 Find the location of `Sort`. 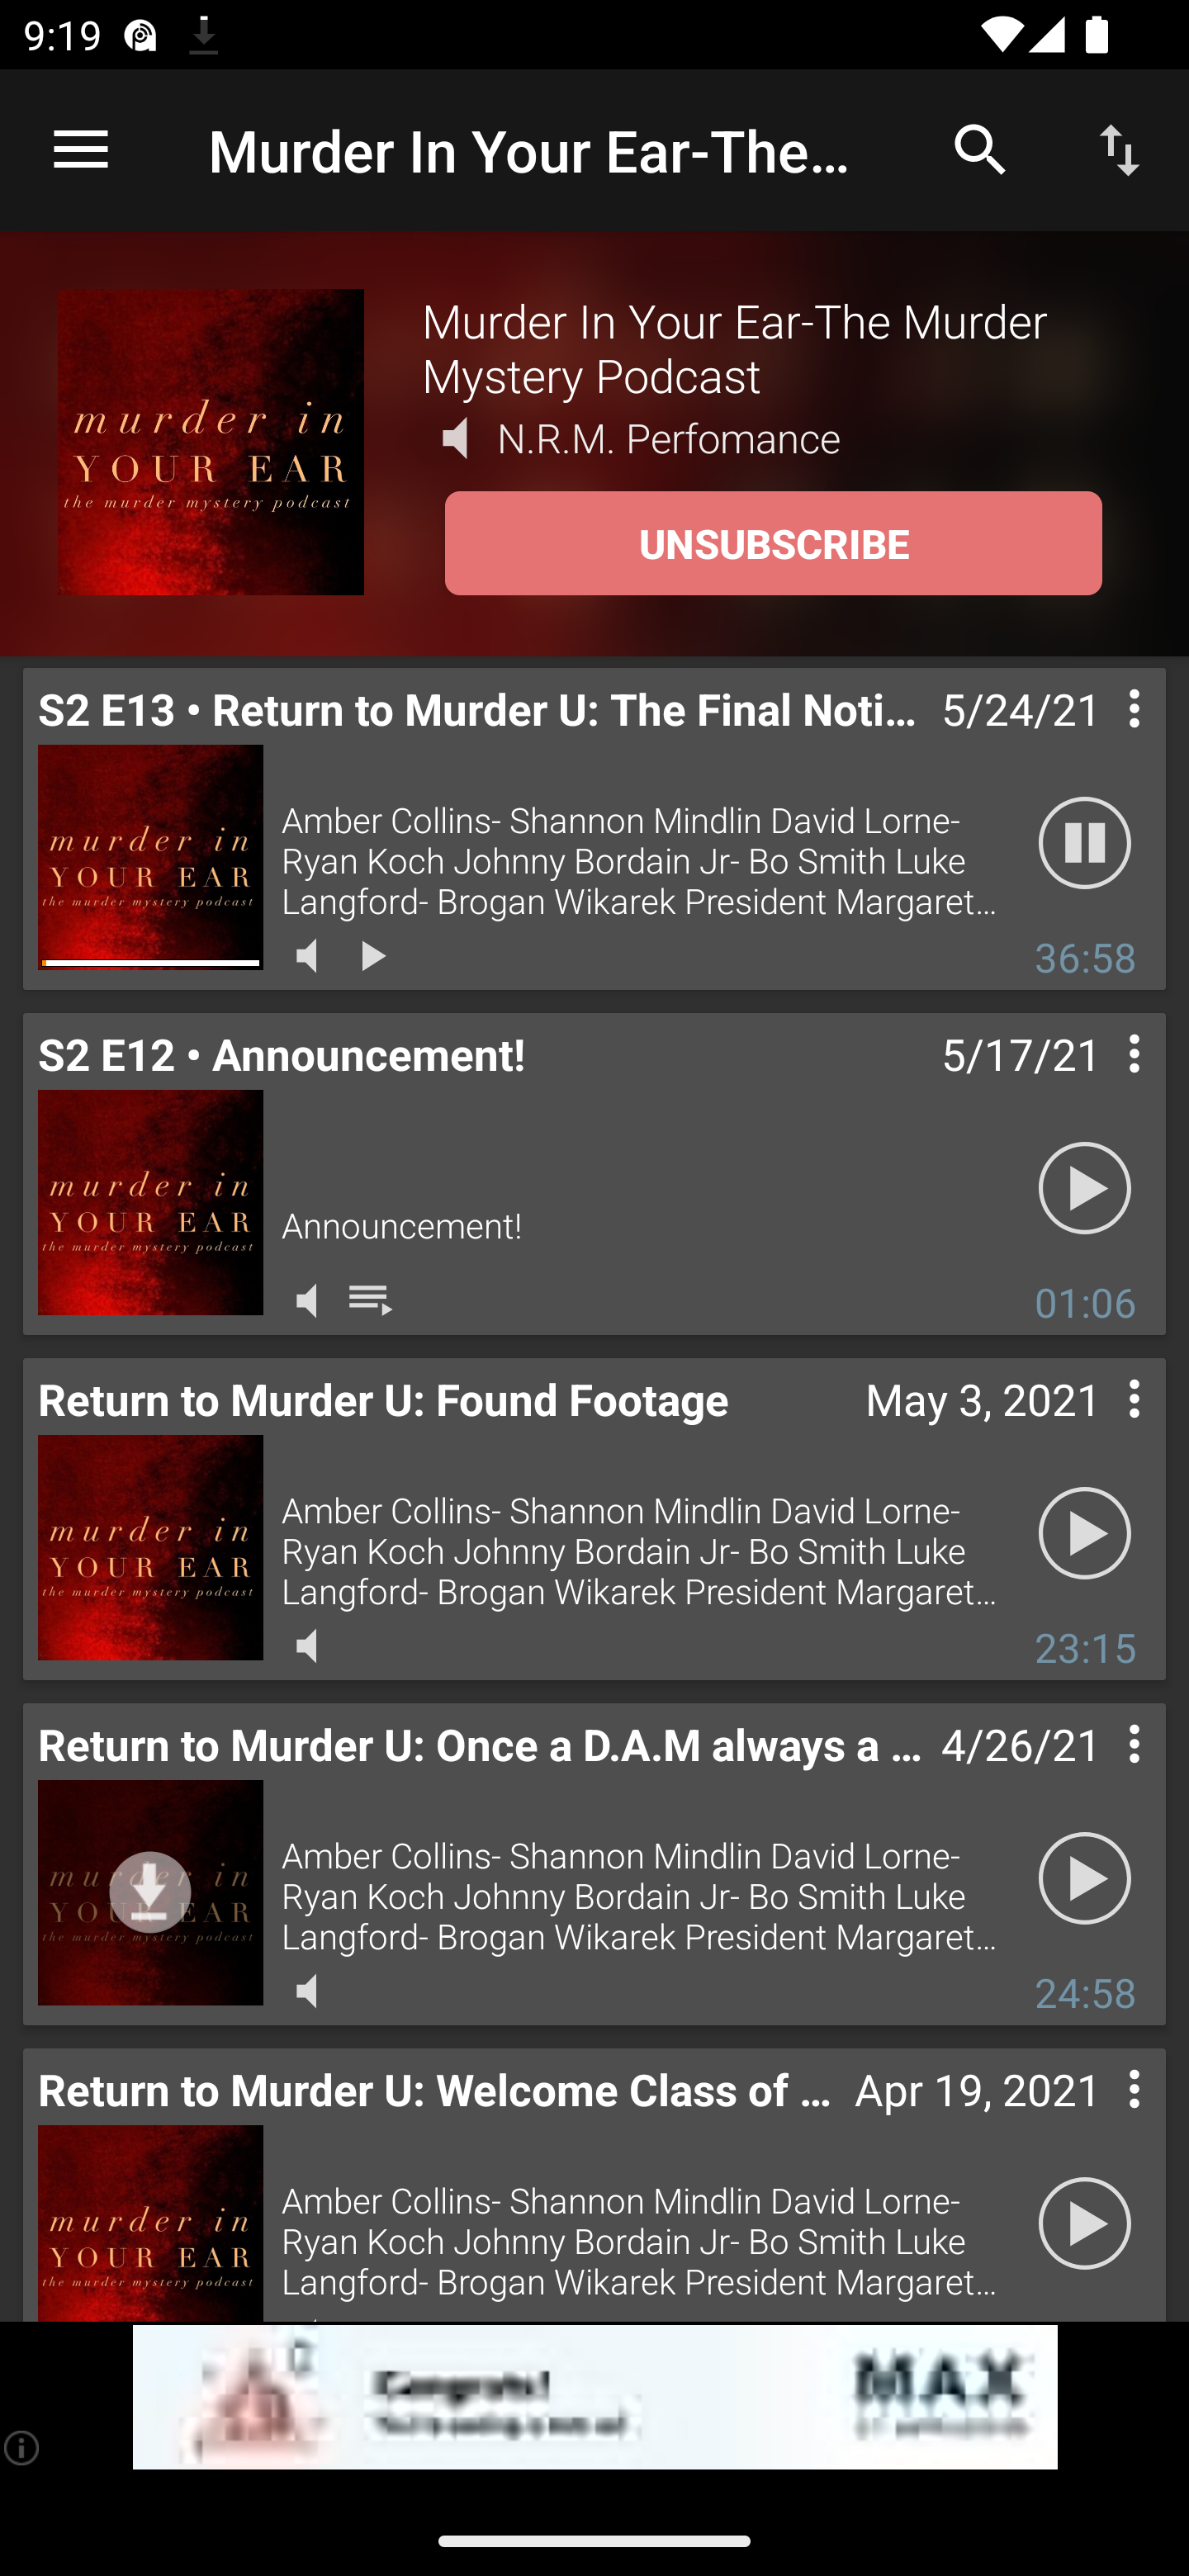

Sort is located at coordinates (1120, 149).